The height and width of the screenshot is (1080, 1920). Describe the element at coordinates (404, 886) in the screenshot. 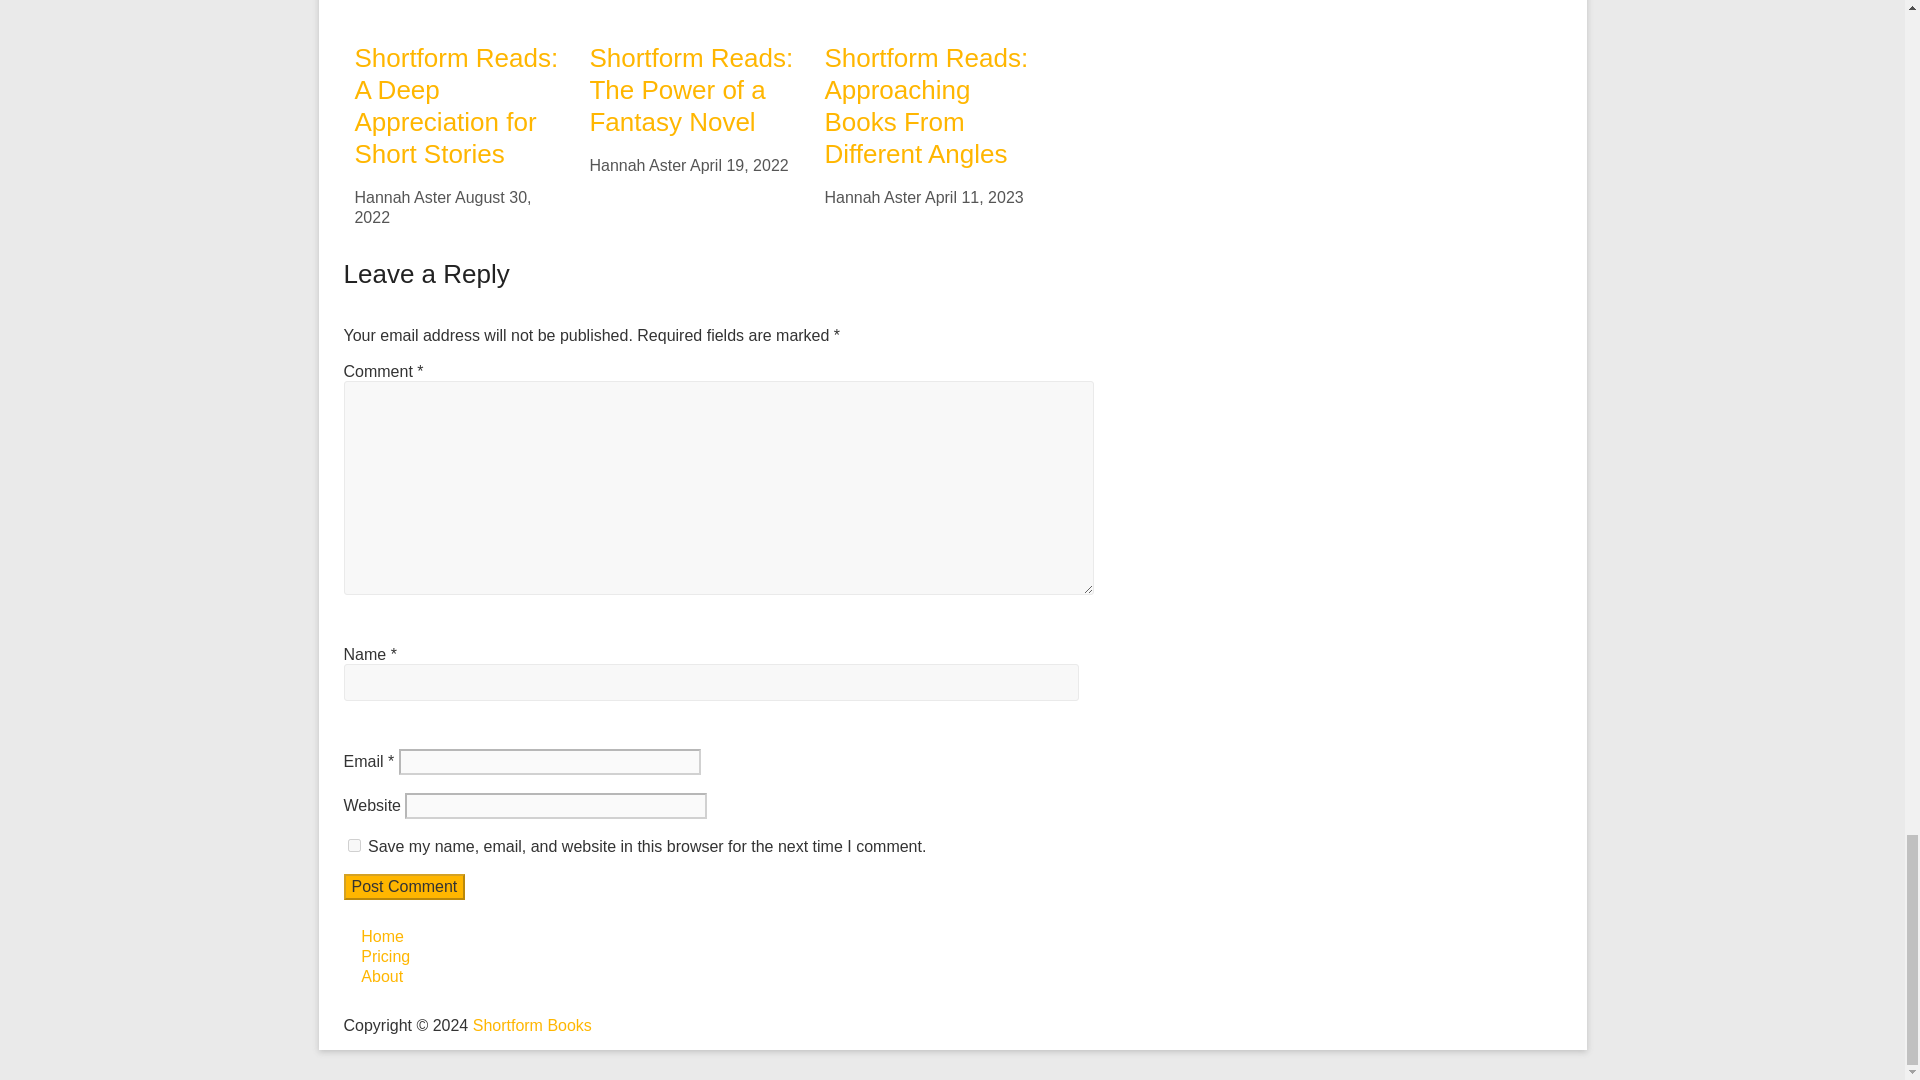

I see `Post Comment` at that location.